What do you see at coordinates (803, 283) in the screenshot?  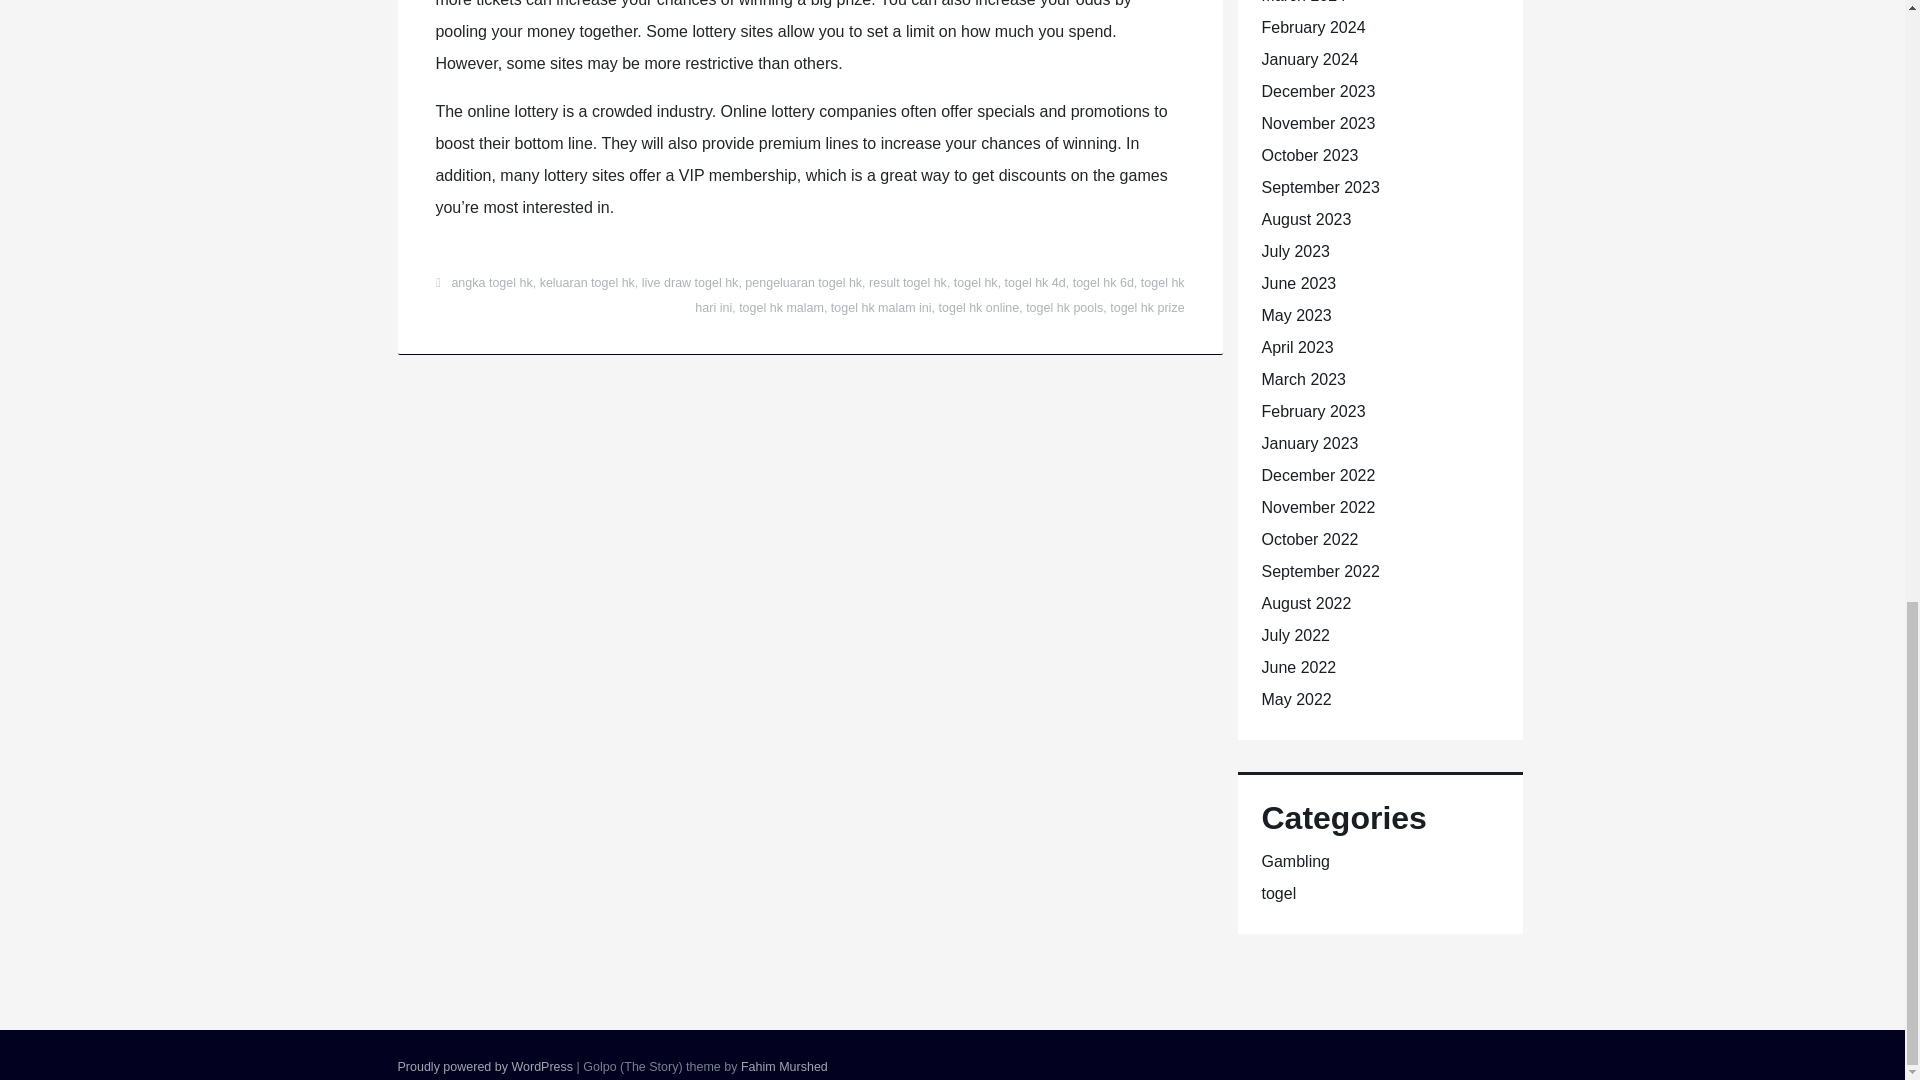 I see `pengeluaran togel hk` at bounding box center [803, 283].